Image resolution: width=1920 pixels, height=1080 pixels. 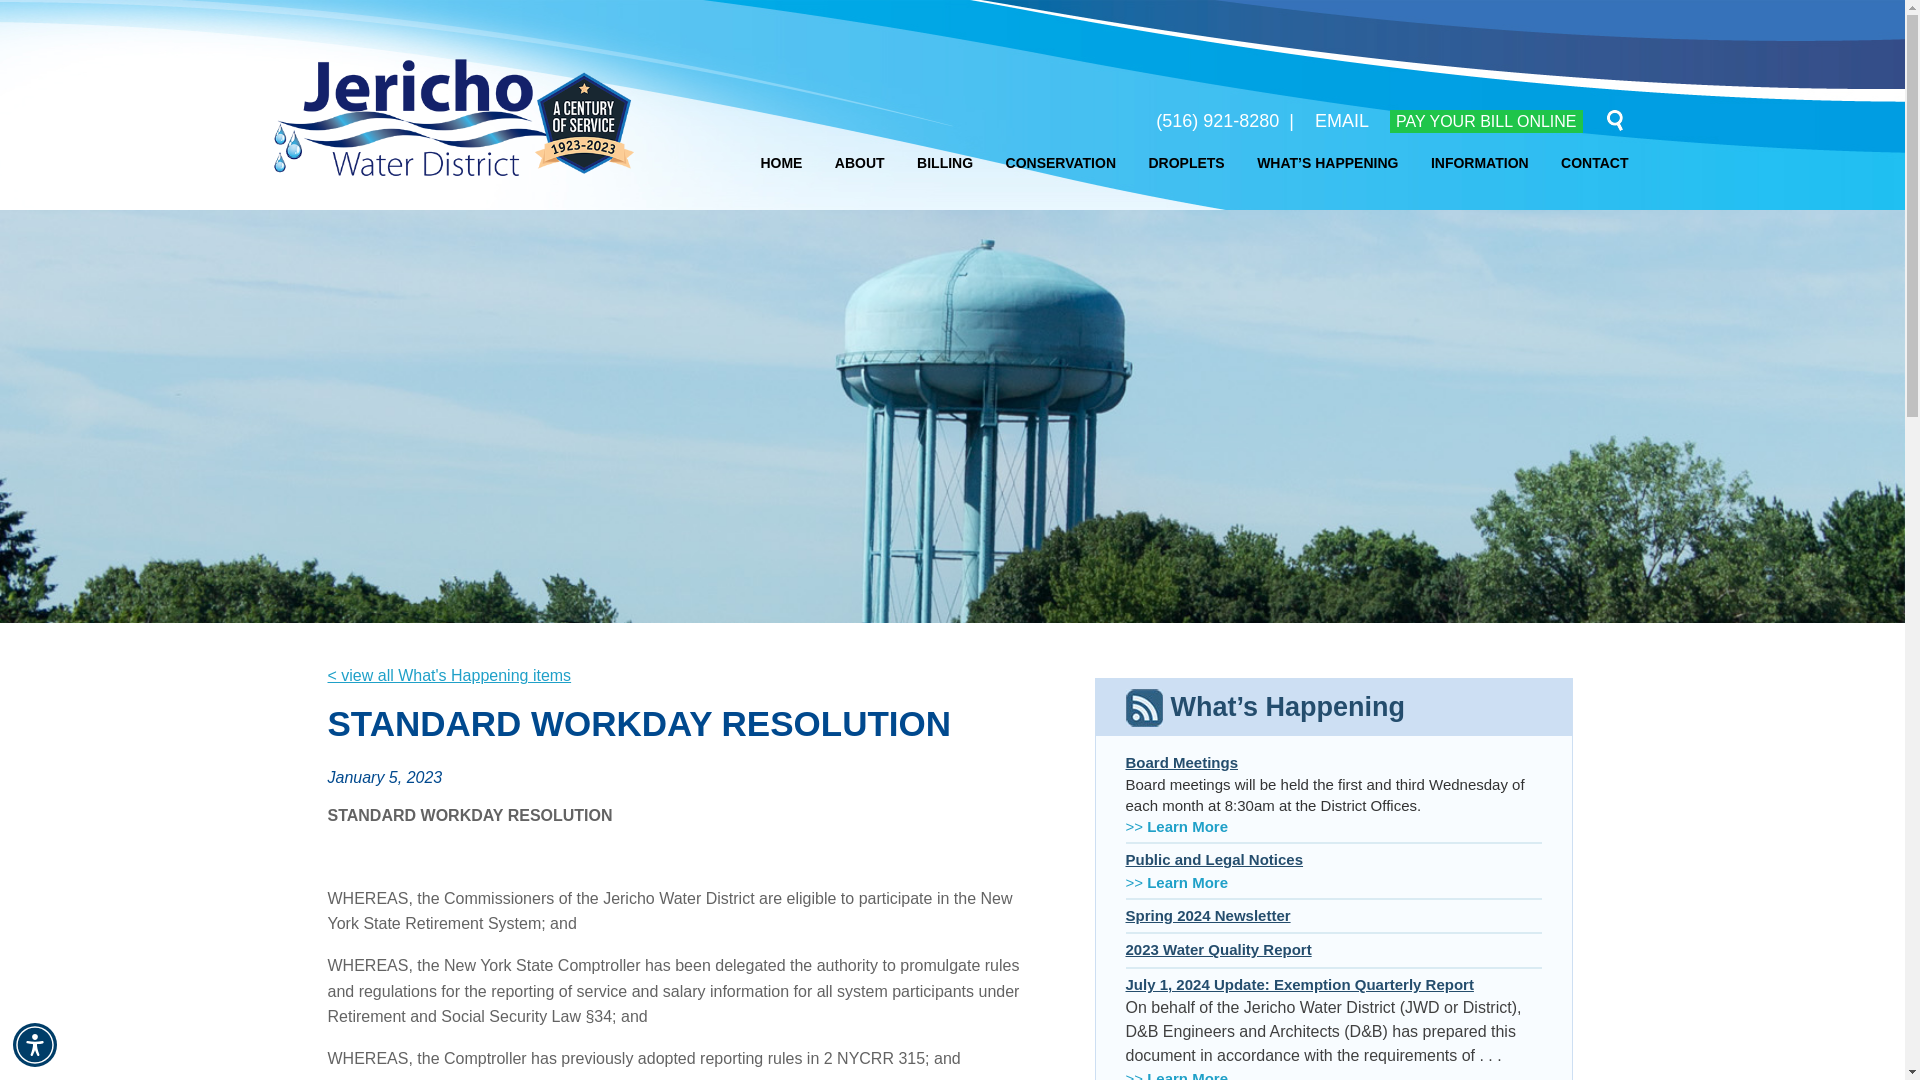 What do you see at coordinates (1060, 162) in the screenshot?
I see `CONSERVATION` at bounding box center [1060, 162].